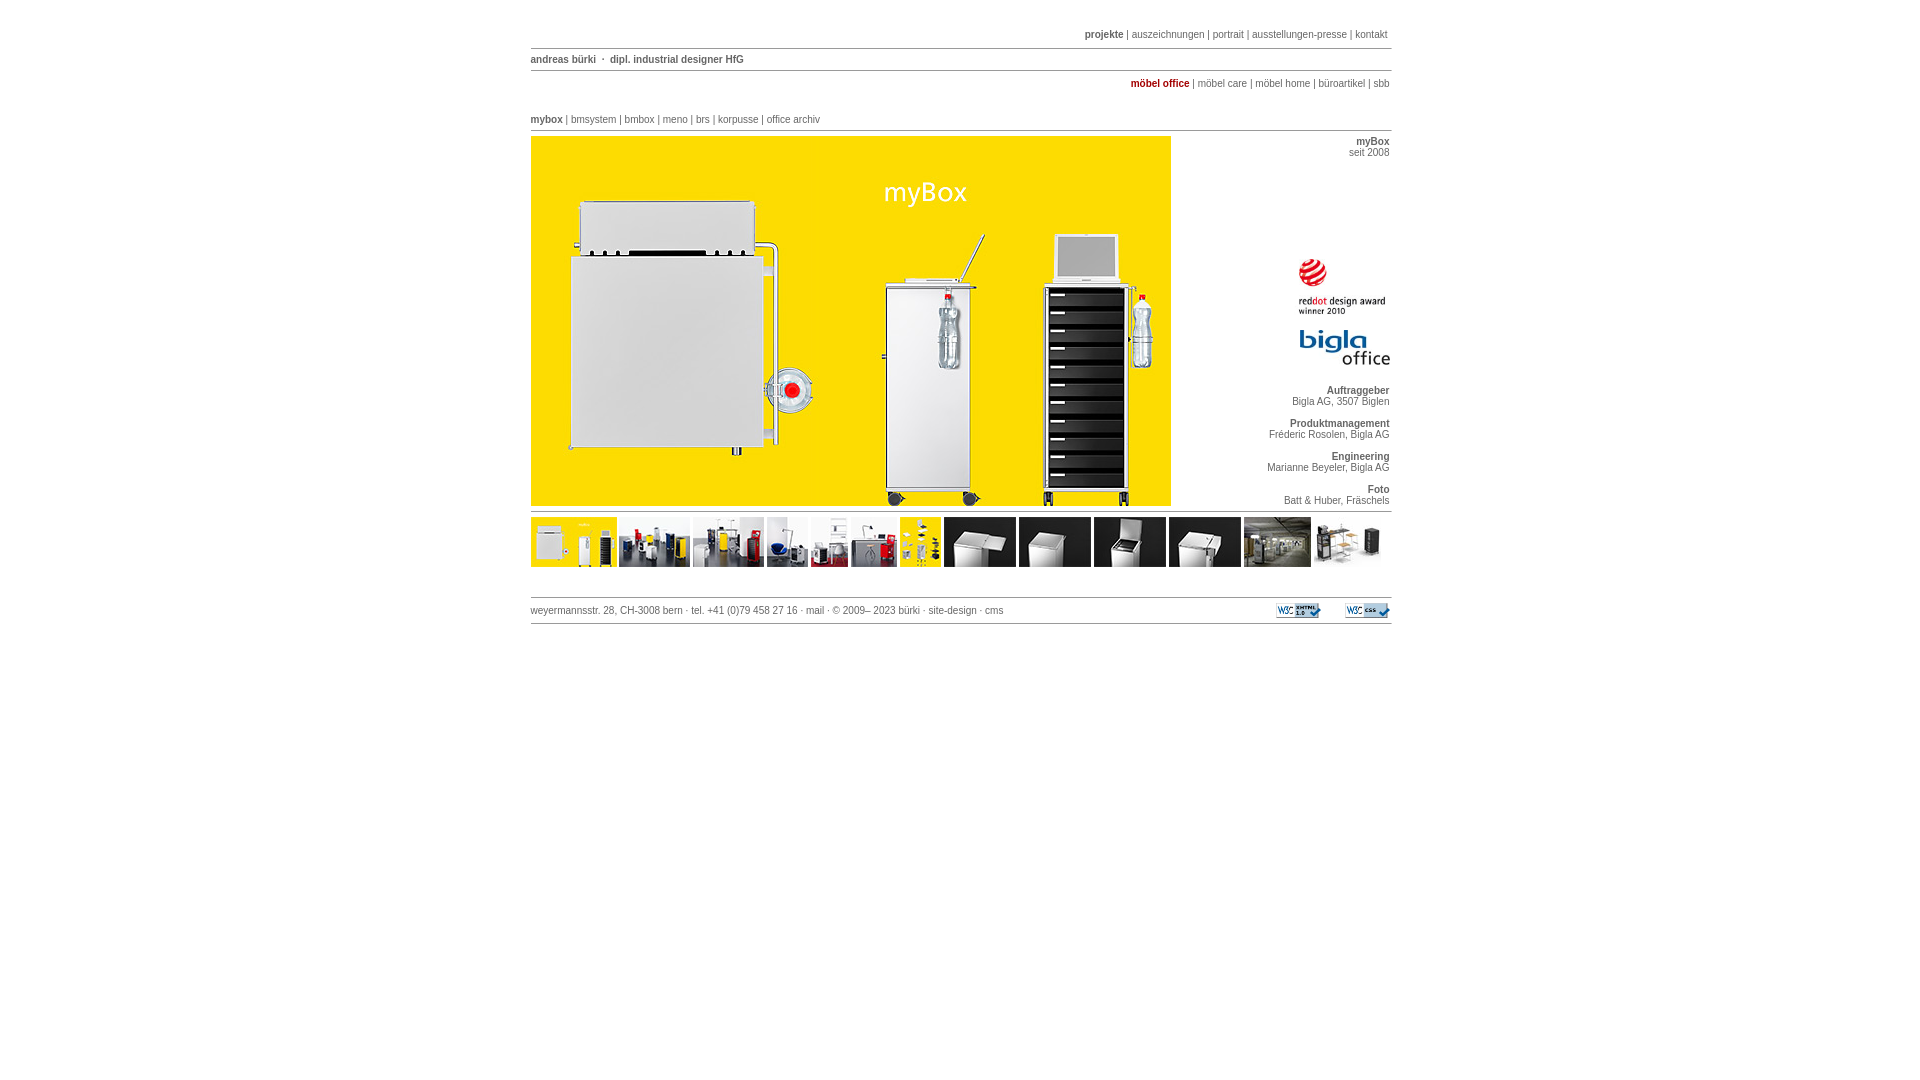  I want to click on auszeichnungen, so click(1168, 34).